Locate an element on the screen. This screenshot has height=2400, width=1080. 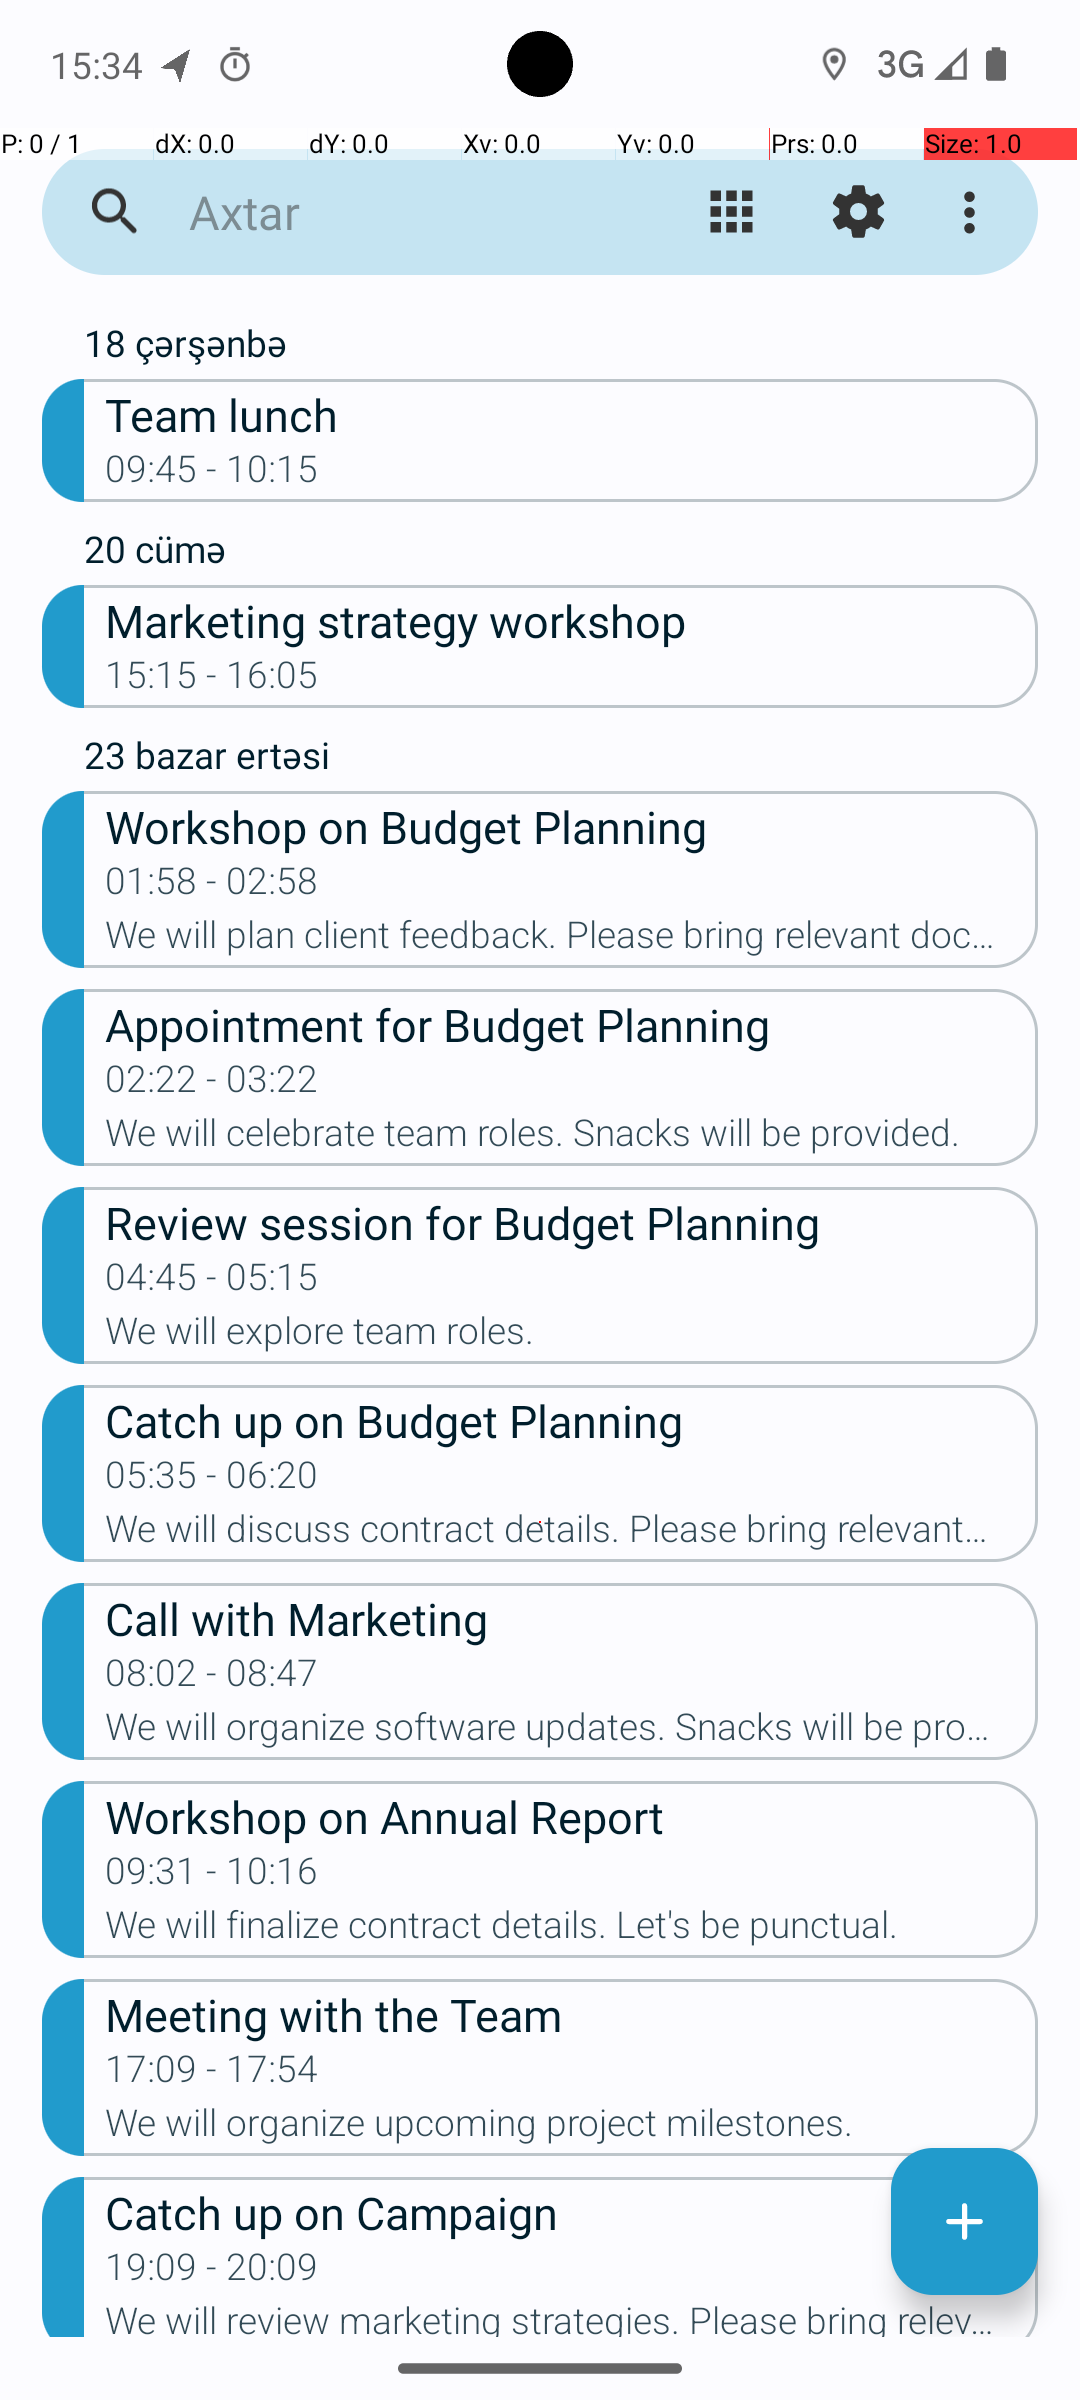
Parametrlər is located at coordinates (858, 212).